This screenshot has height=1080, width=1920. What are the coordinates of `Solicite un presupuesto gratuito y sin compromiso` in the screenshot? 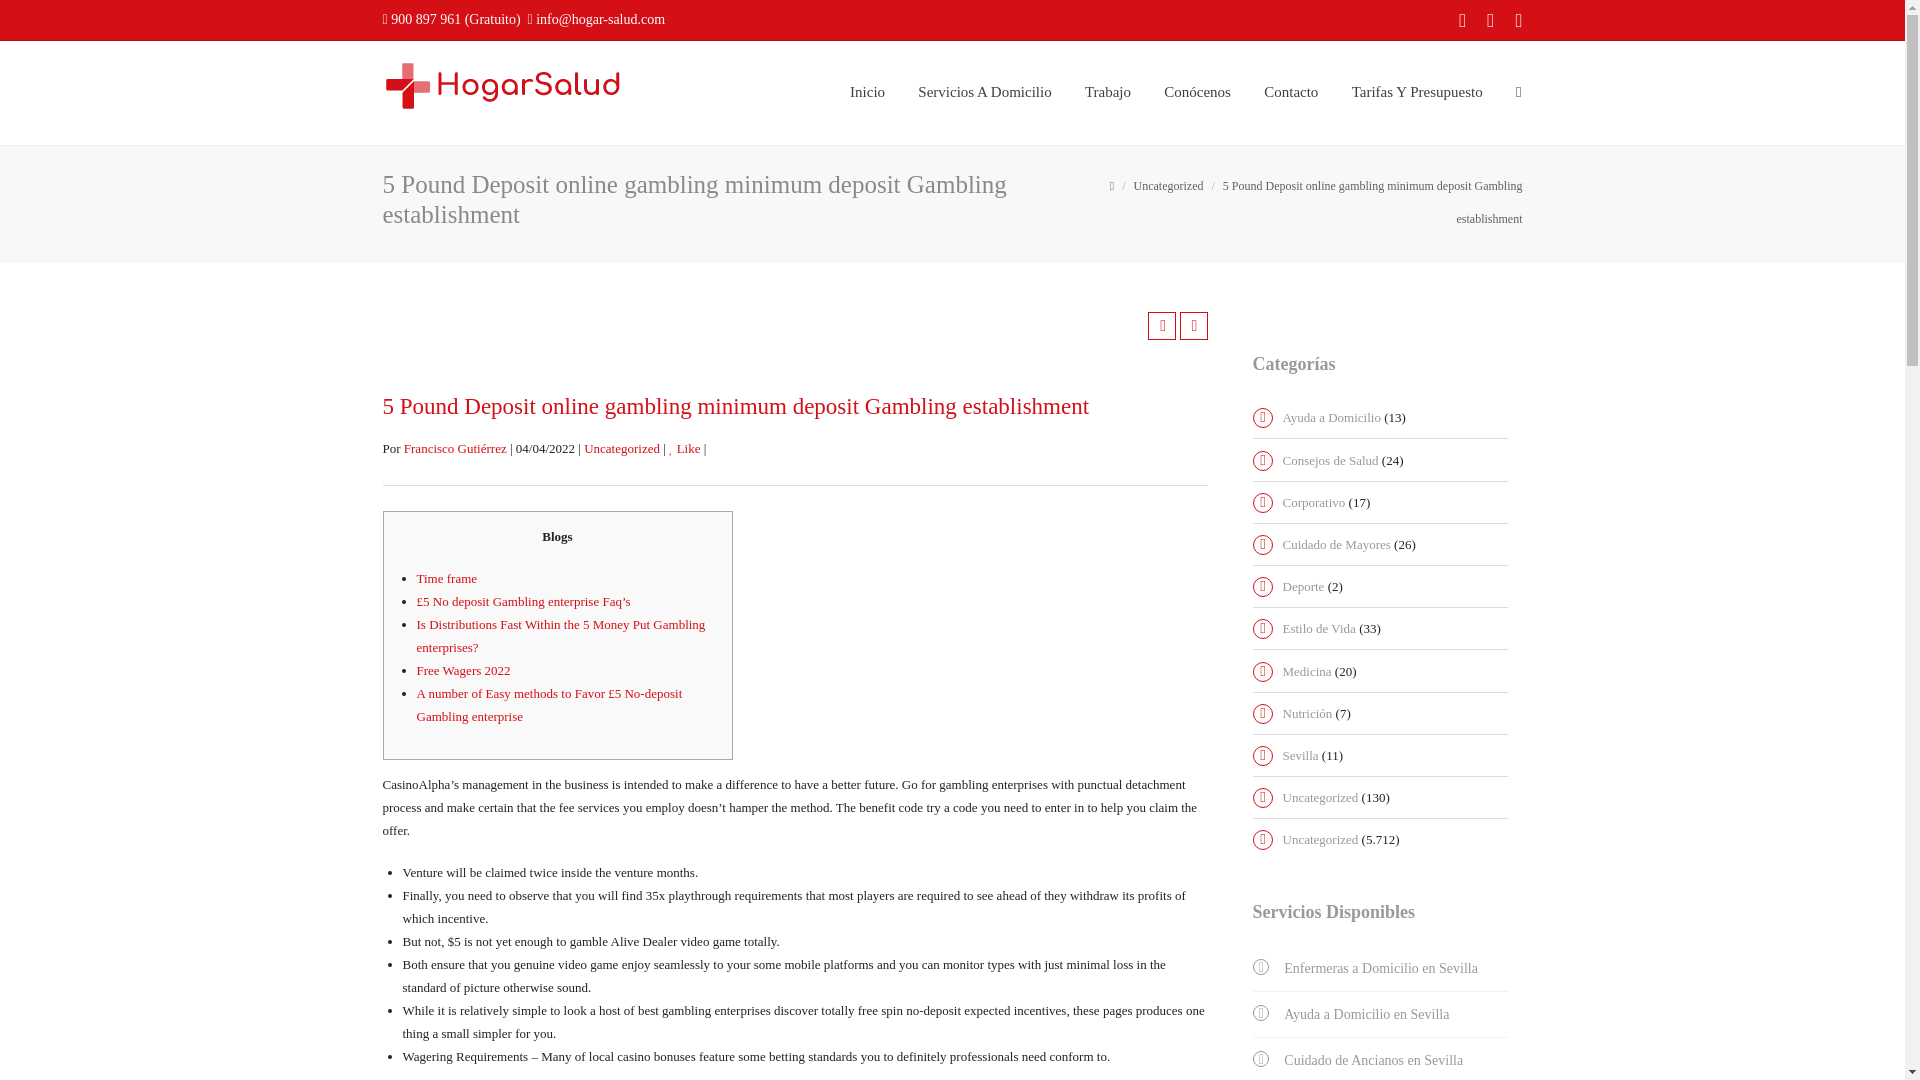 It's located at (1416, 92).